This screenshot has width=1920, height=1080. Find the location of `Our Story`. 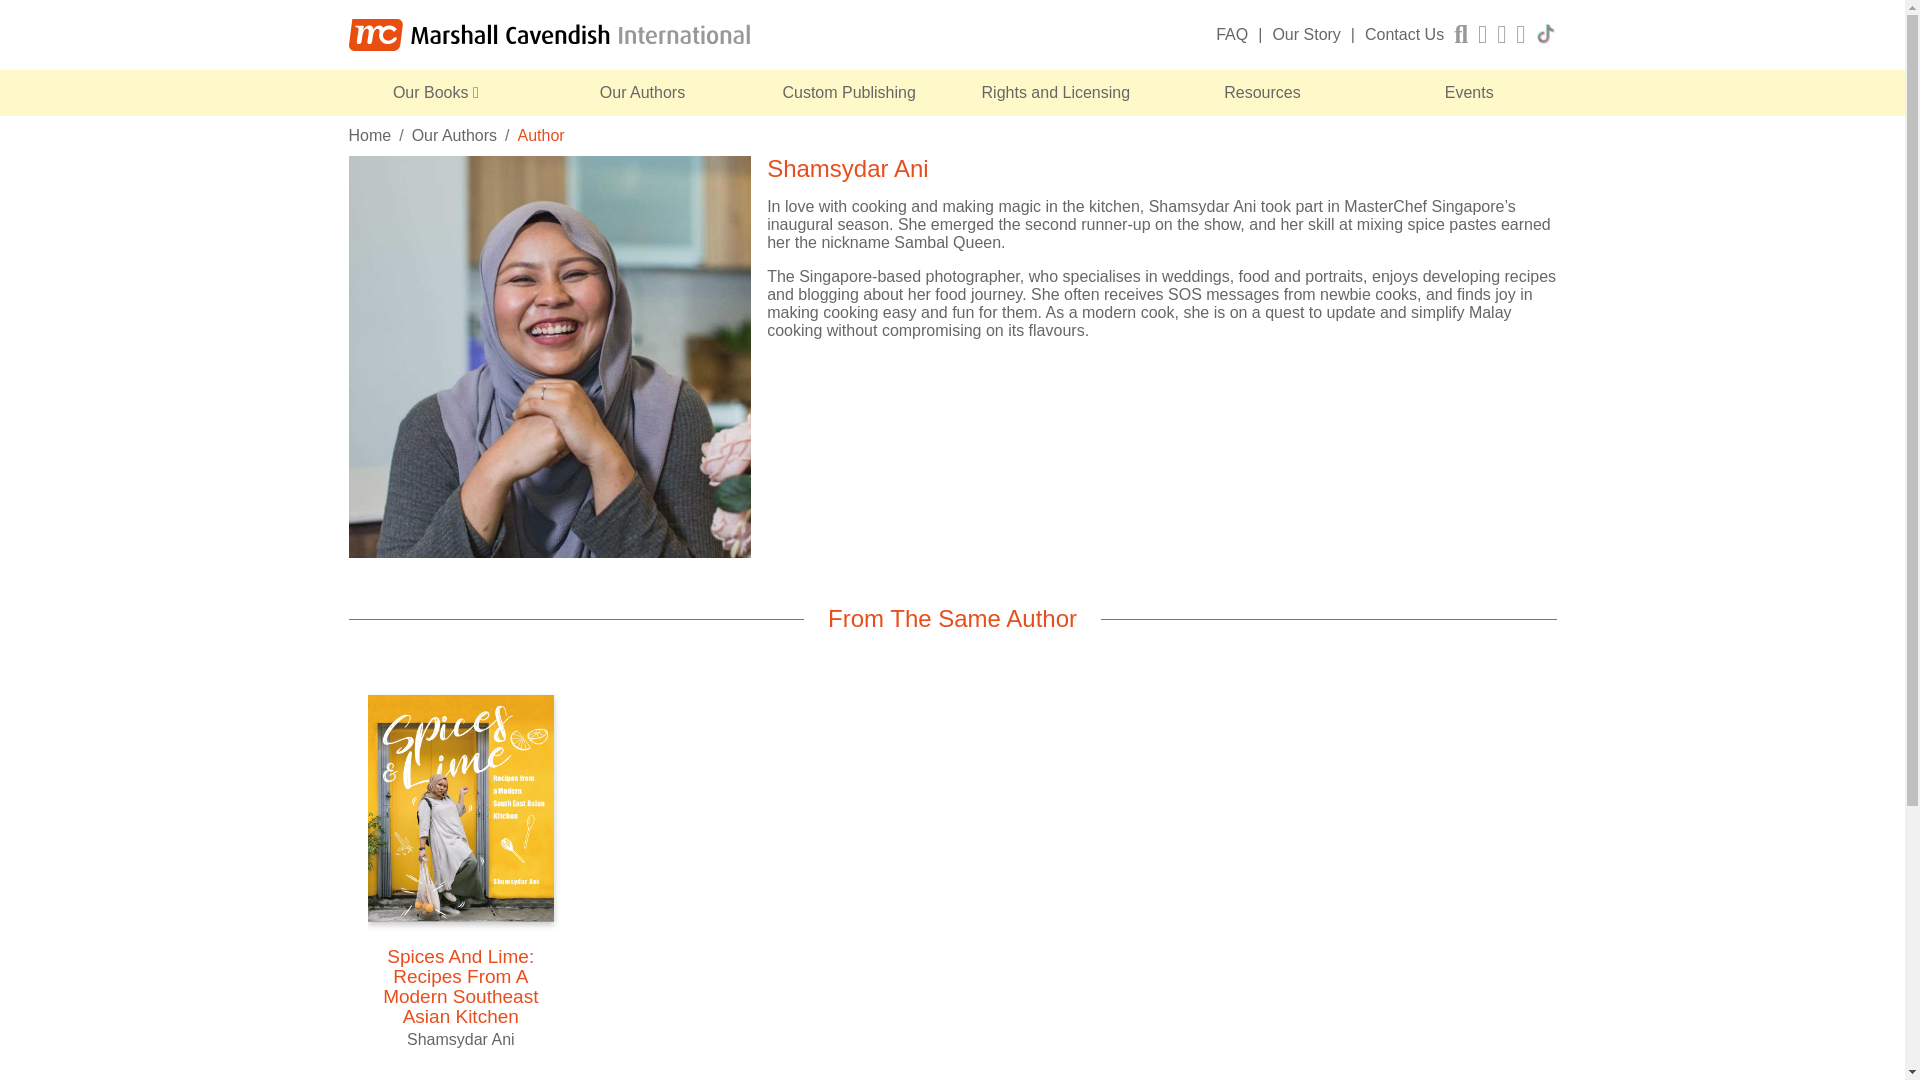

Our Story is located at coordinates (1306, 34).